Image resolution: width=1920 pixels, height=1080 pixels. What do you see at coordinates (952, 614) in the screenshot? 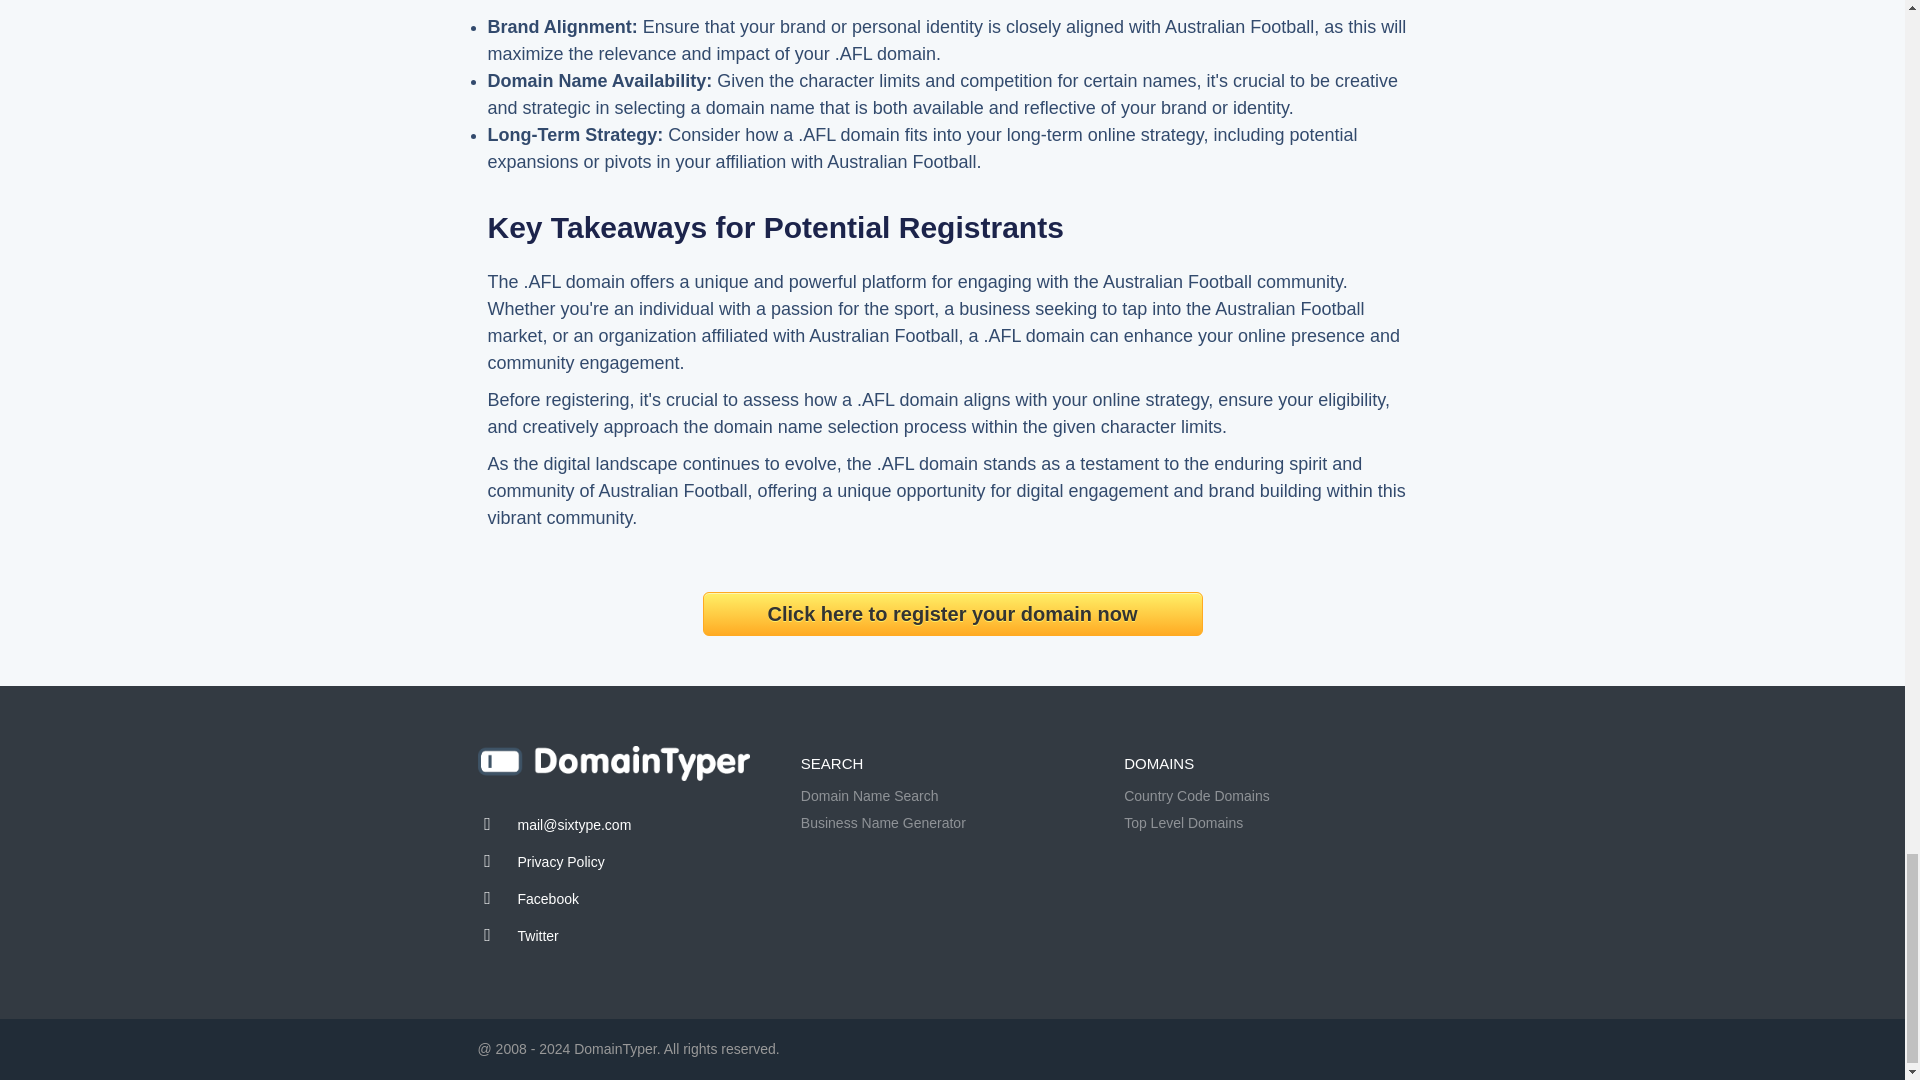
I see `Click here to register your domain now` at bounding box center [952, 614].